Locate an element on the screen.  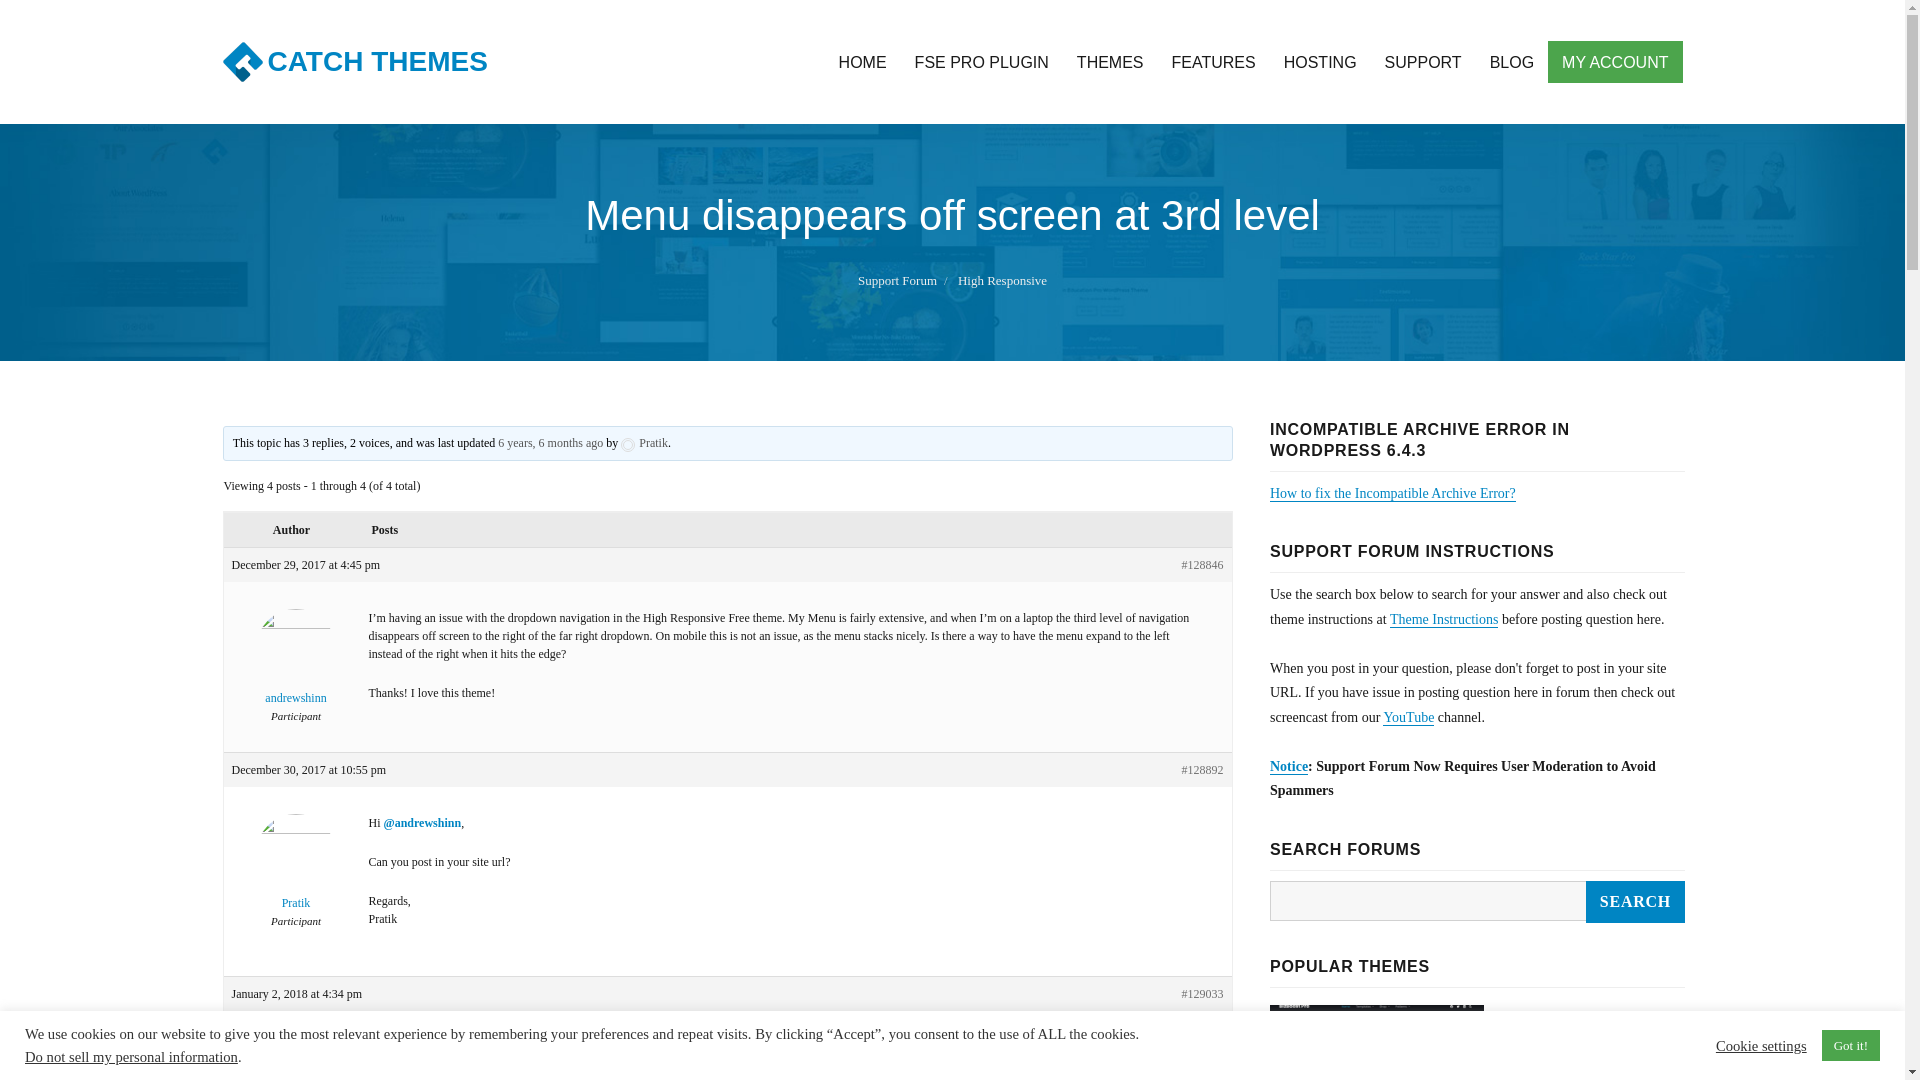
Search is located at coordinates (1635, 902).